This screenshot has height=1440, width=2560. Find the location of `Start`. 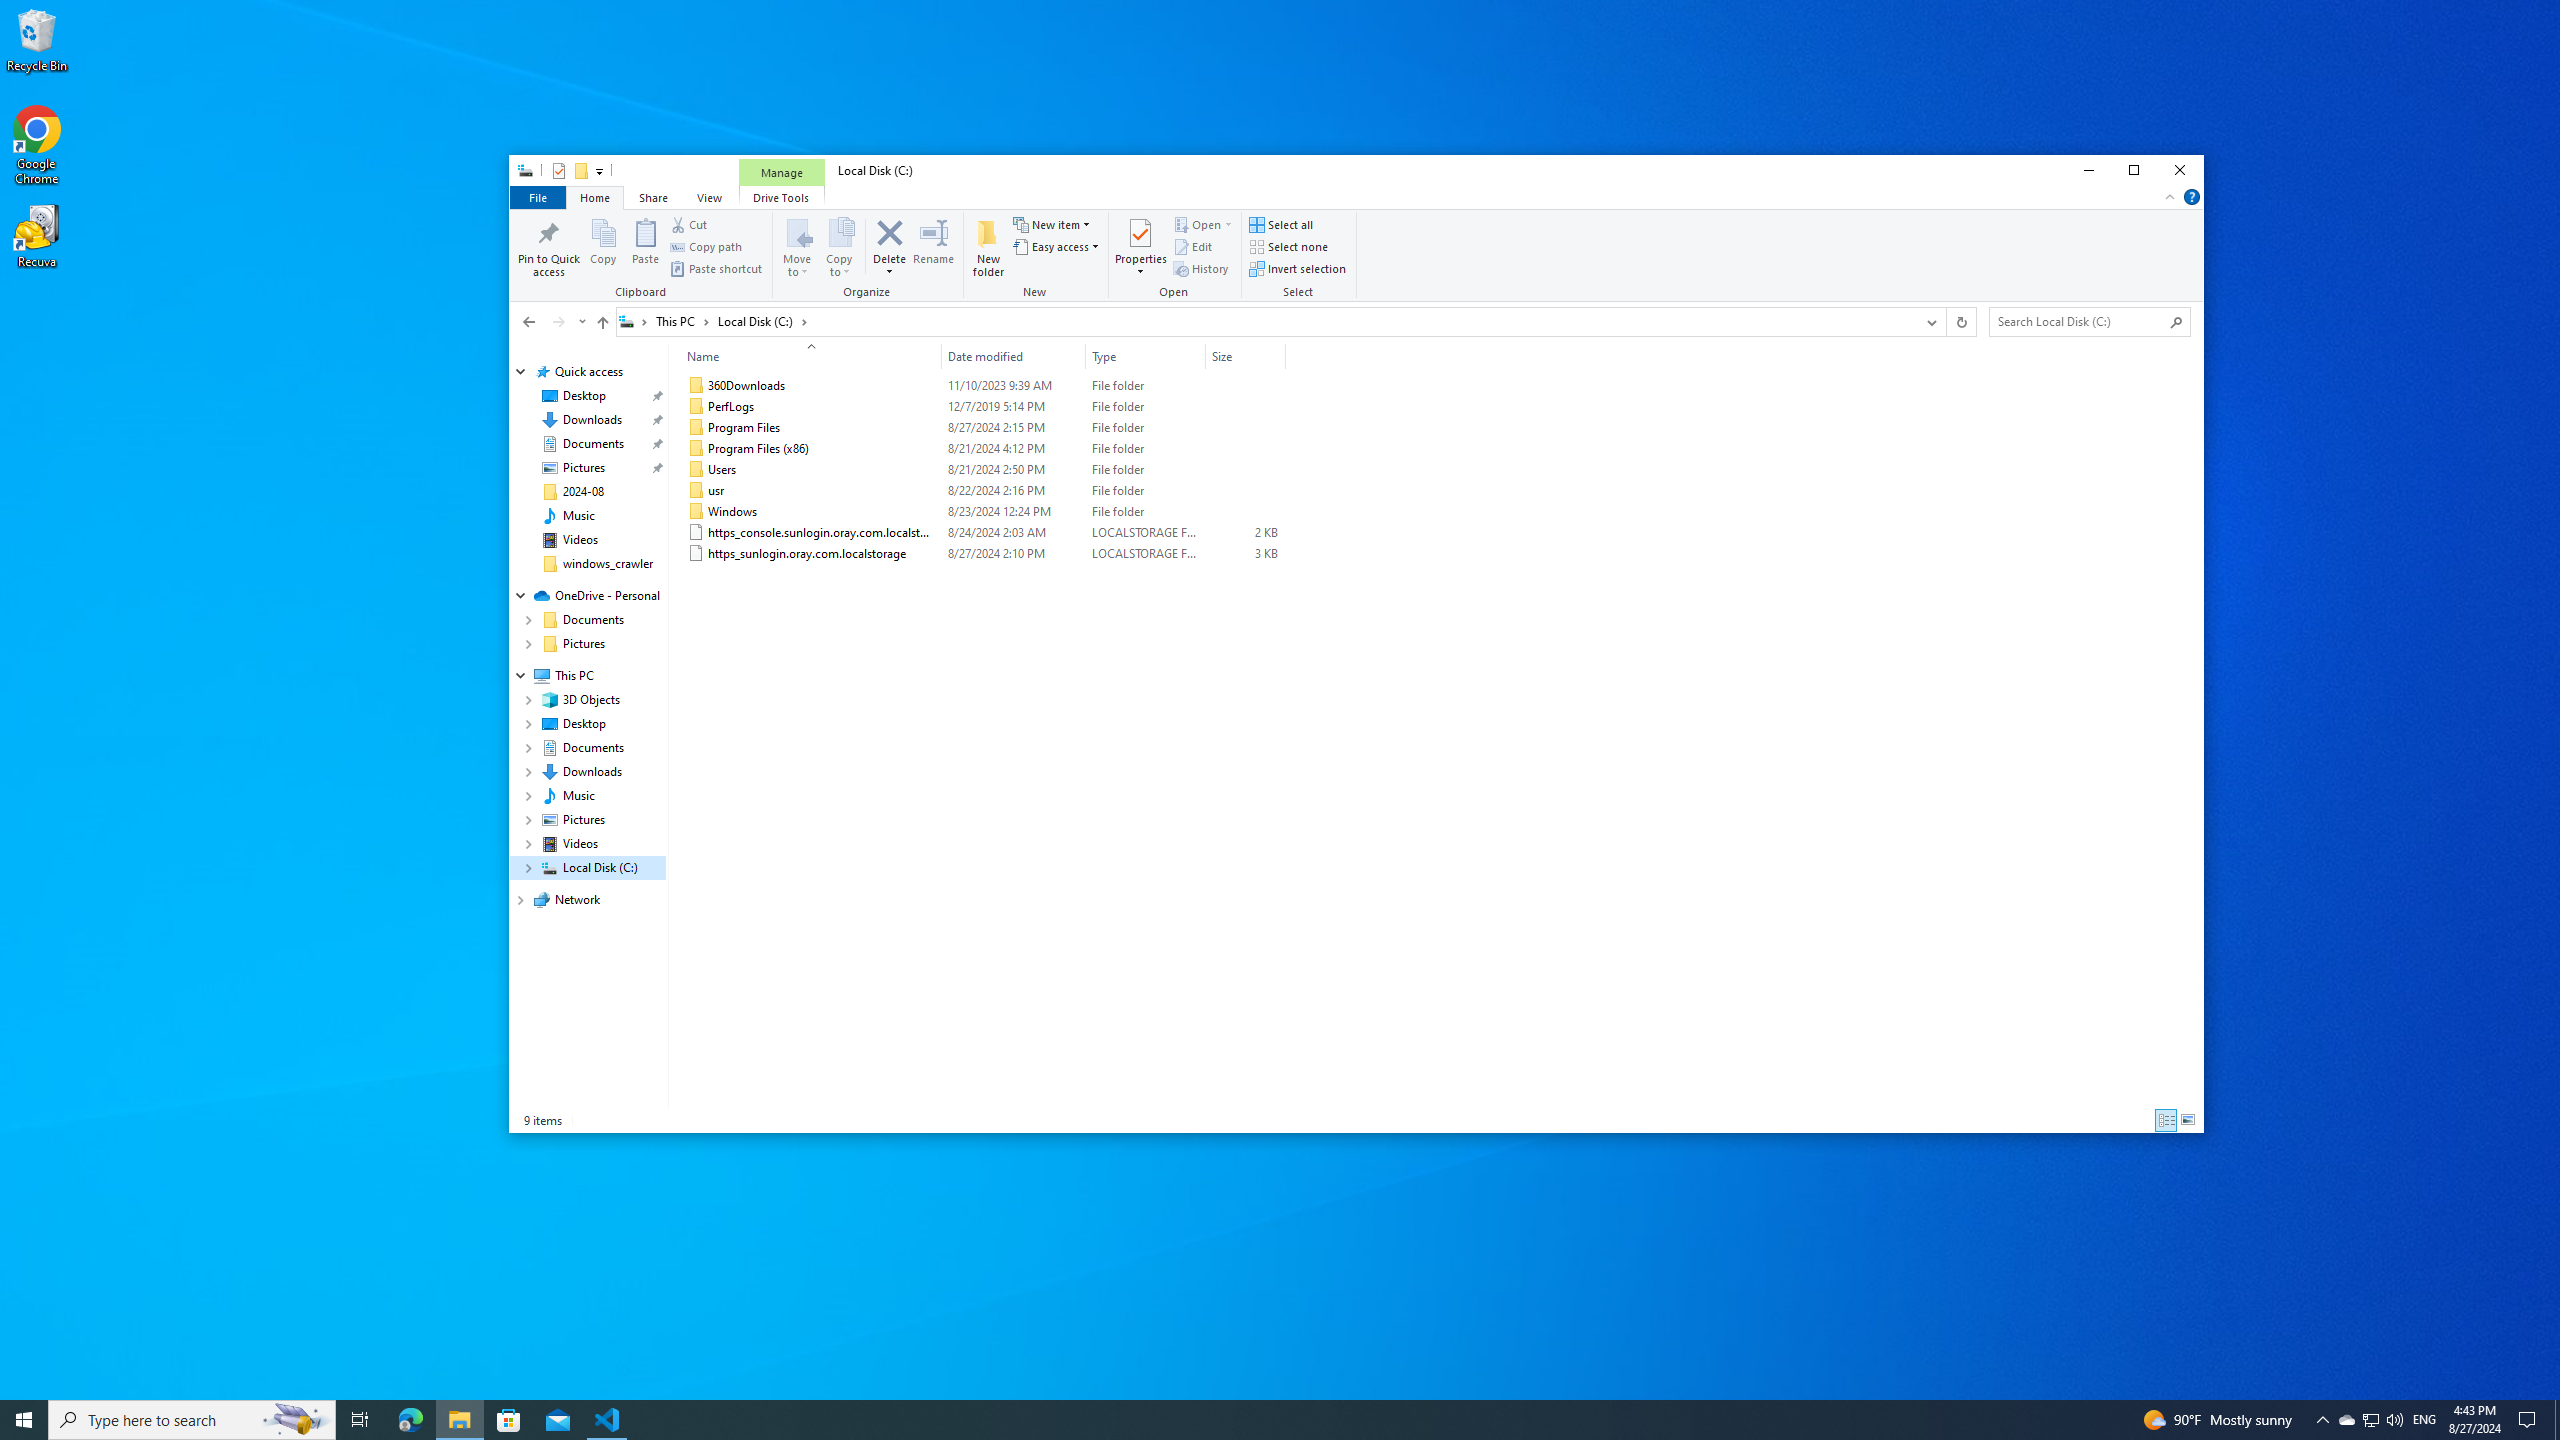

Start is located at coordinates (24, 1420).